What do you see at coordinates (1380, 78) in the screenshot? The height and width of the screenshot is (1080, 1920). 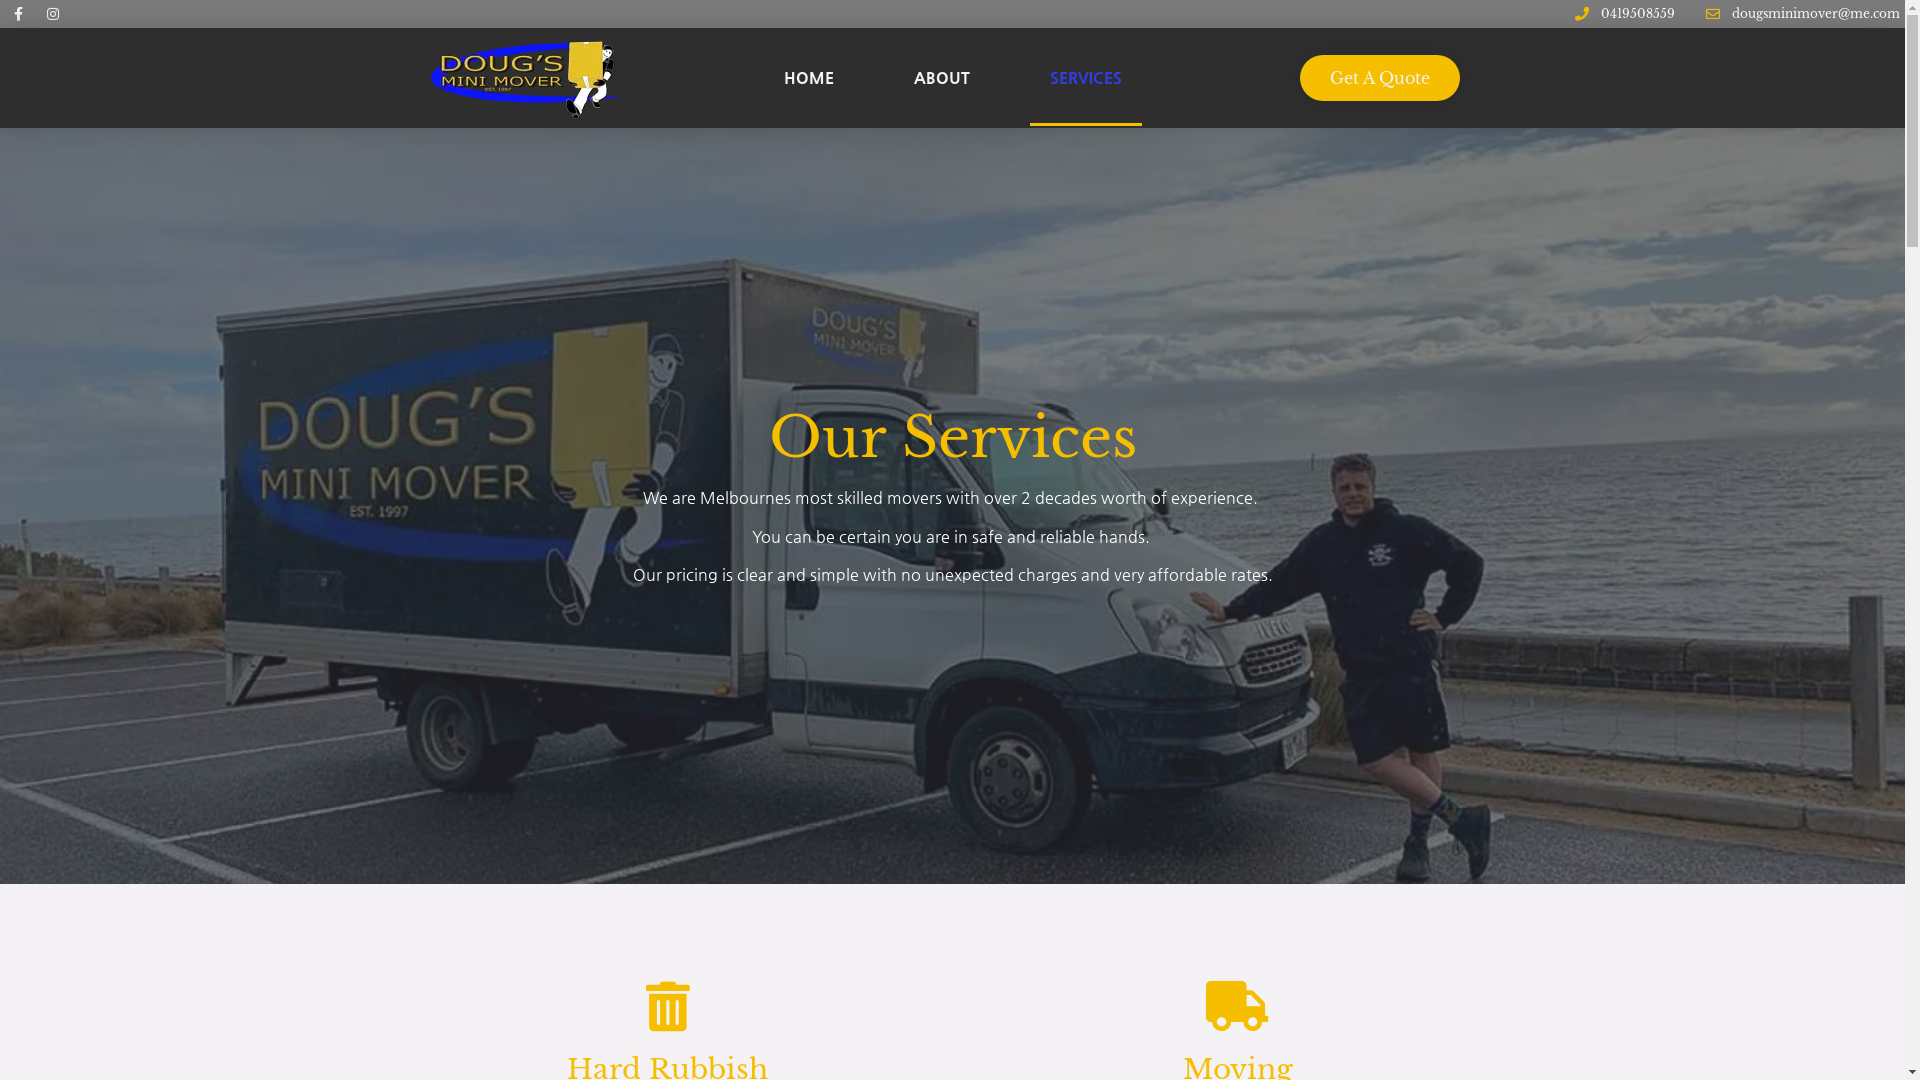 I see `Get A Quote` at bounding box center [1380, 78].